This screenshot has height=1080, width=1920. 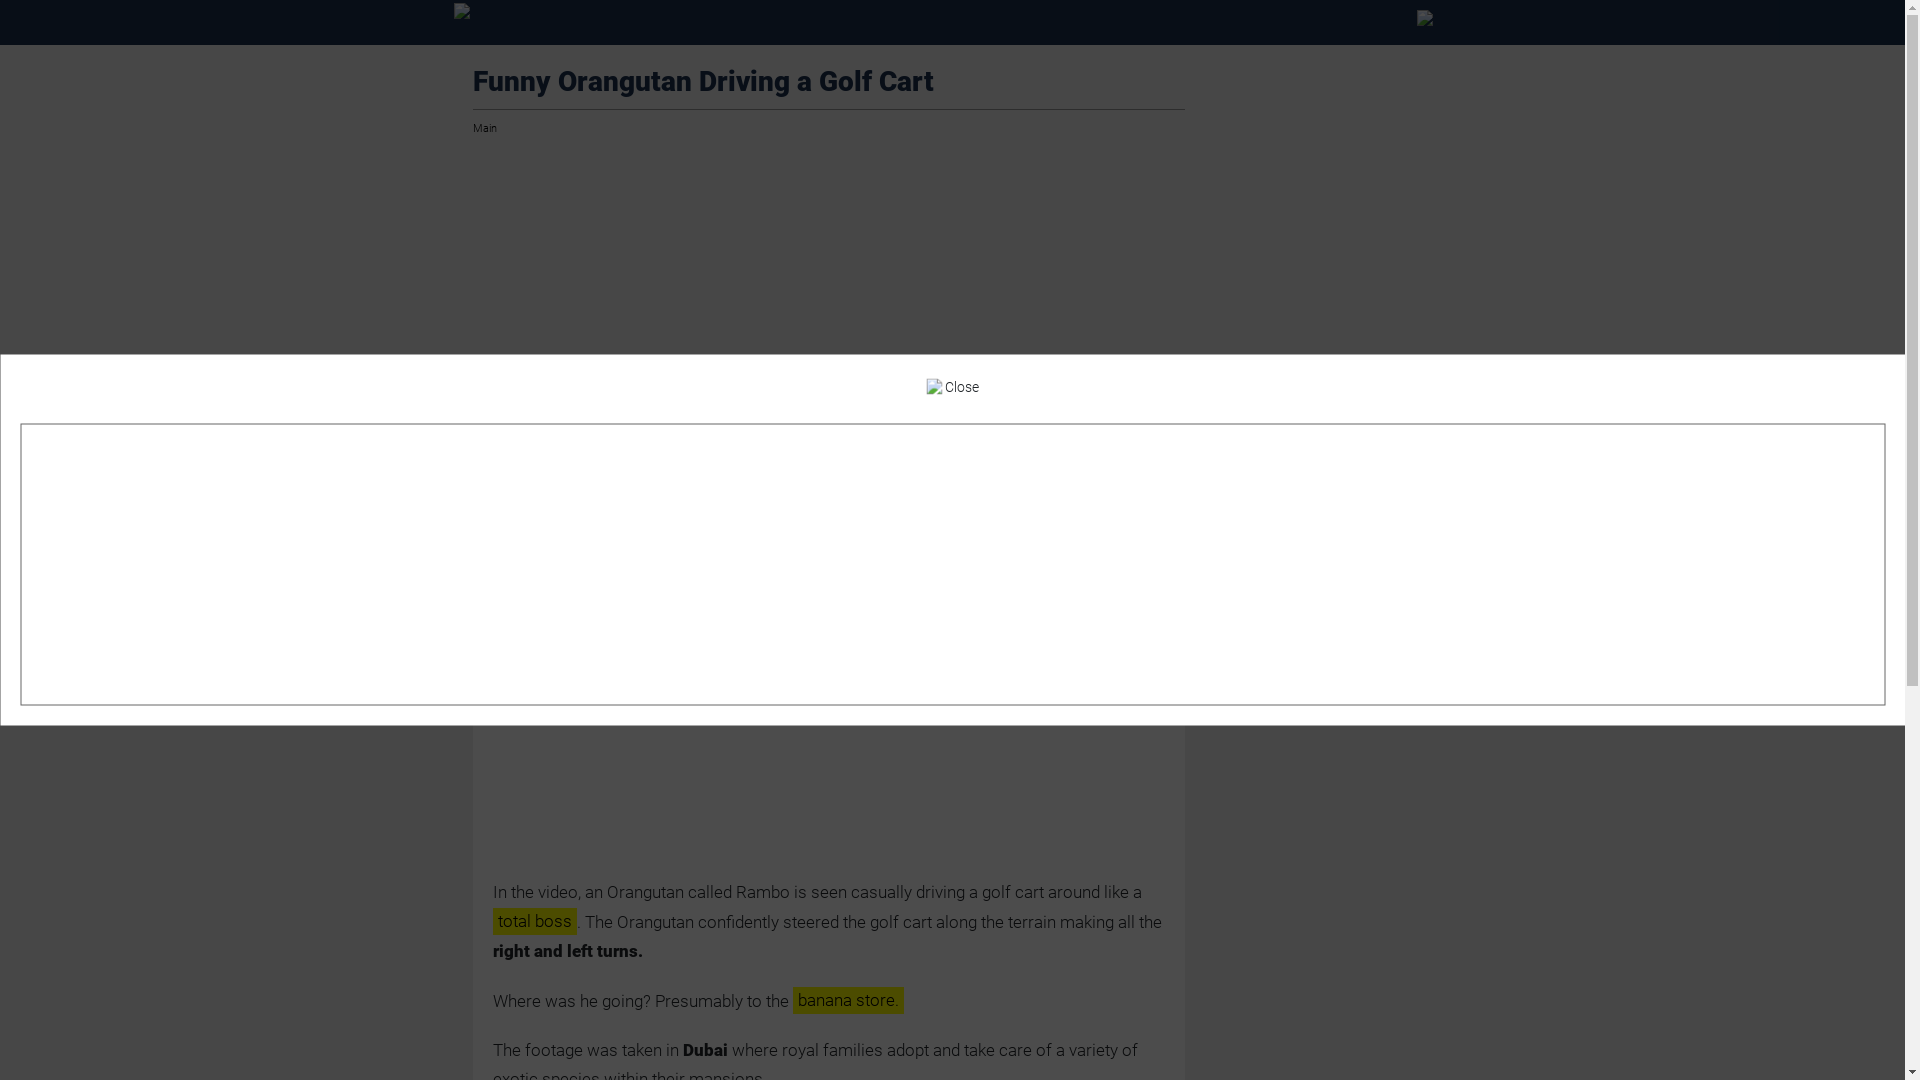 What do you see at coordinates (952, 564) in the screenshot?
I see `Advertisement` at bounding box center [952, 564].